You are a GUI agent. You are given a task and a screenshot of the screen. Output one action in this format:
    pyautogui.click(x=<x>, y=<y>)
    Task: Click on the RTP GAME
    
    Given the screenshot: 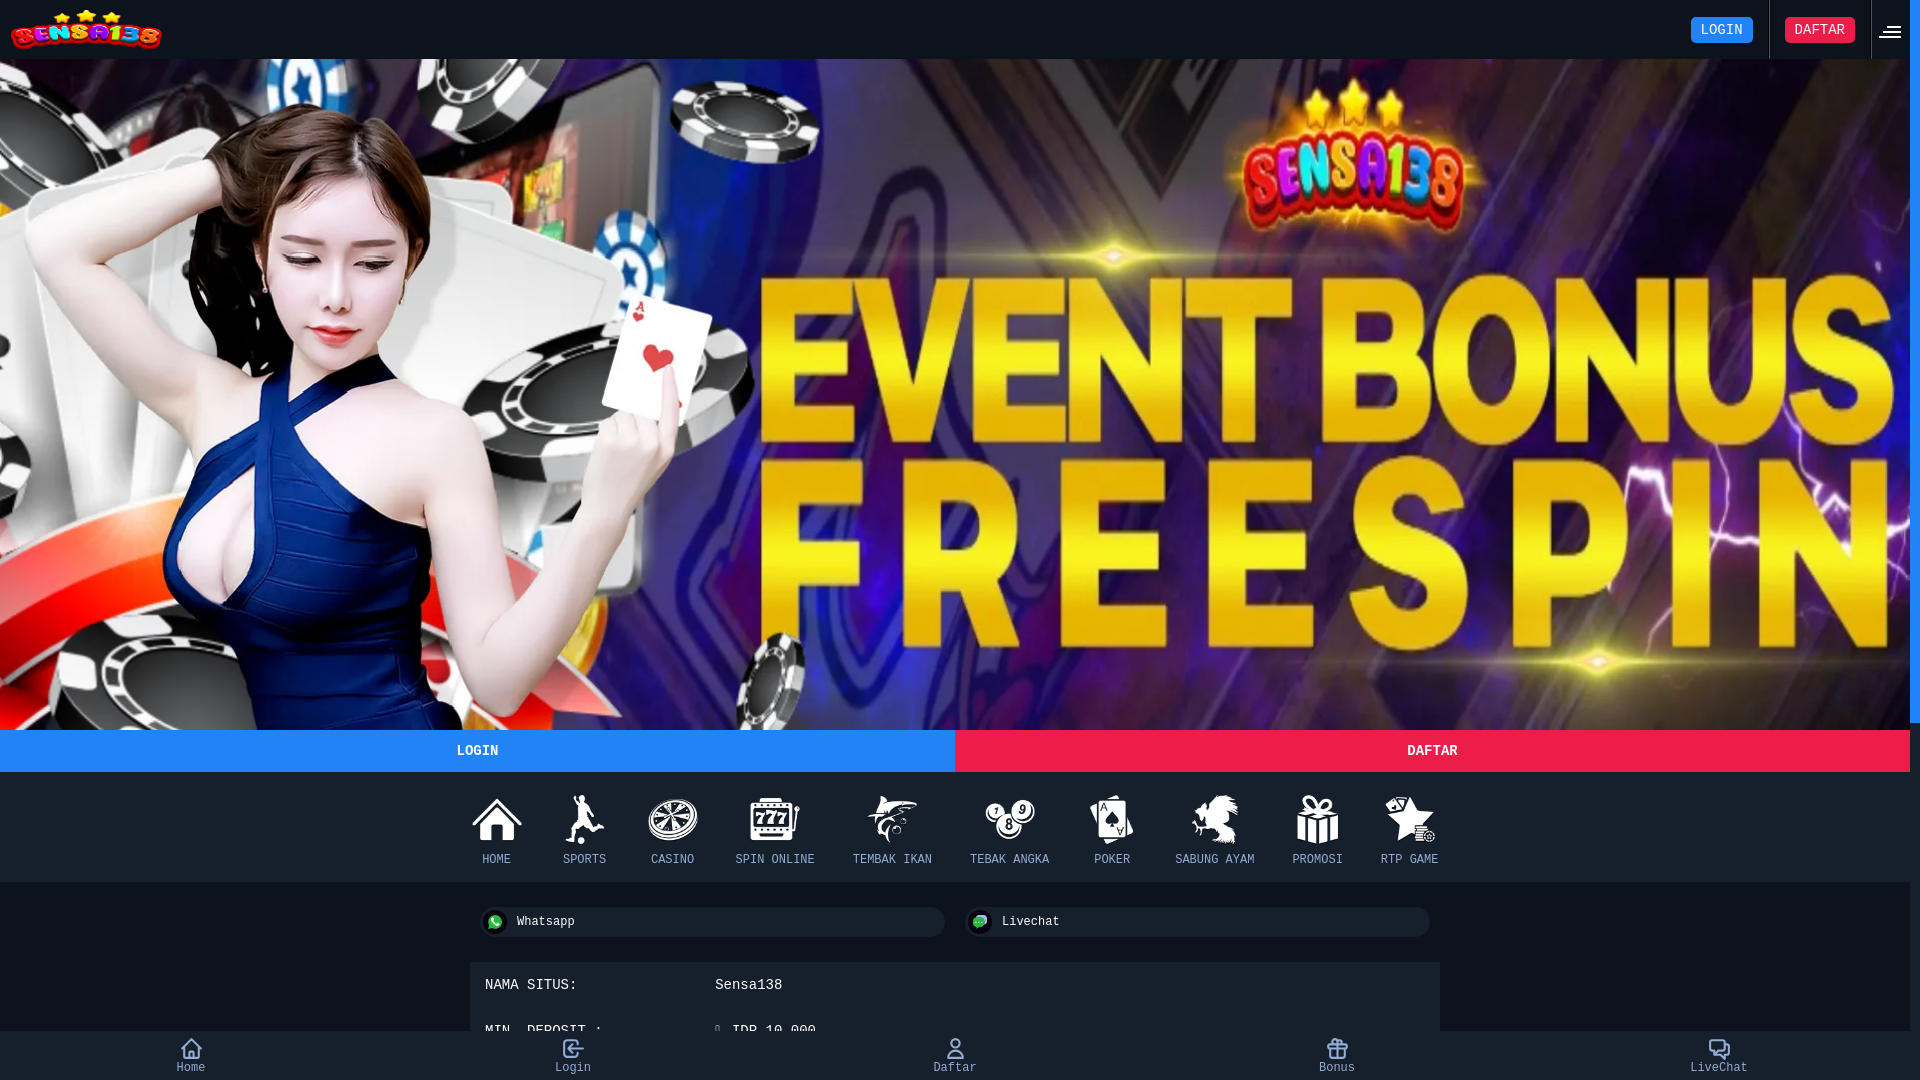 What is the action you would take?
    pyautogui.click(x=1410, y=827)
    